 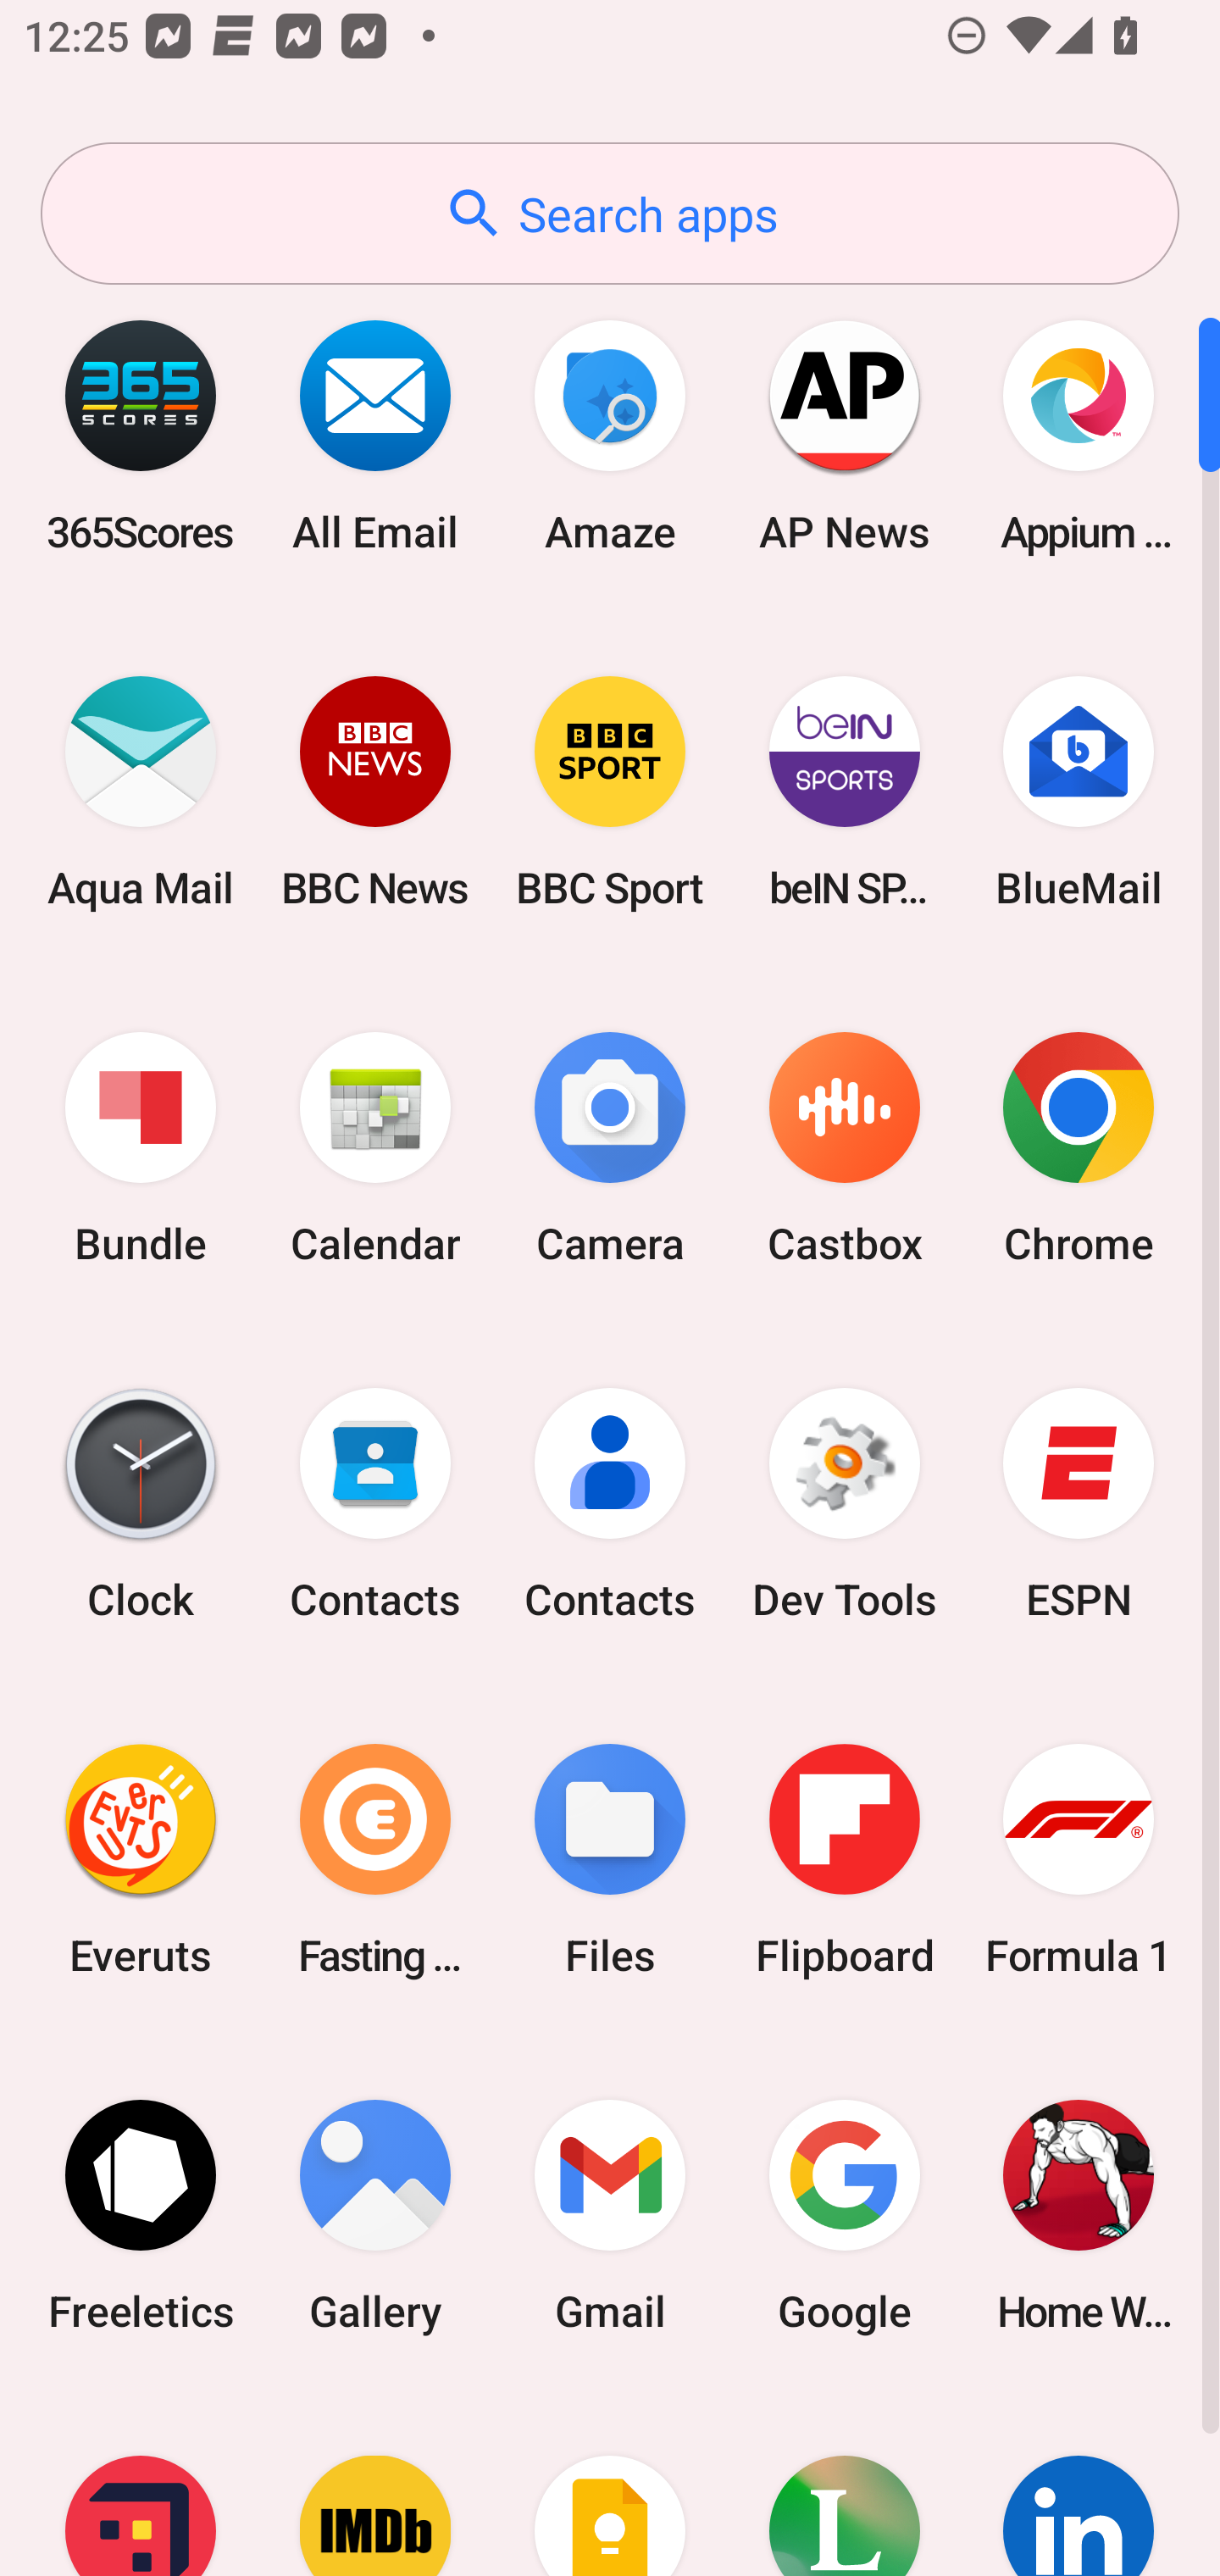 I want to click on Dev Tools, so click(x=844, y=1504).